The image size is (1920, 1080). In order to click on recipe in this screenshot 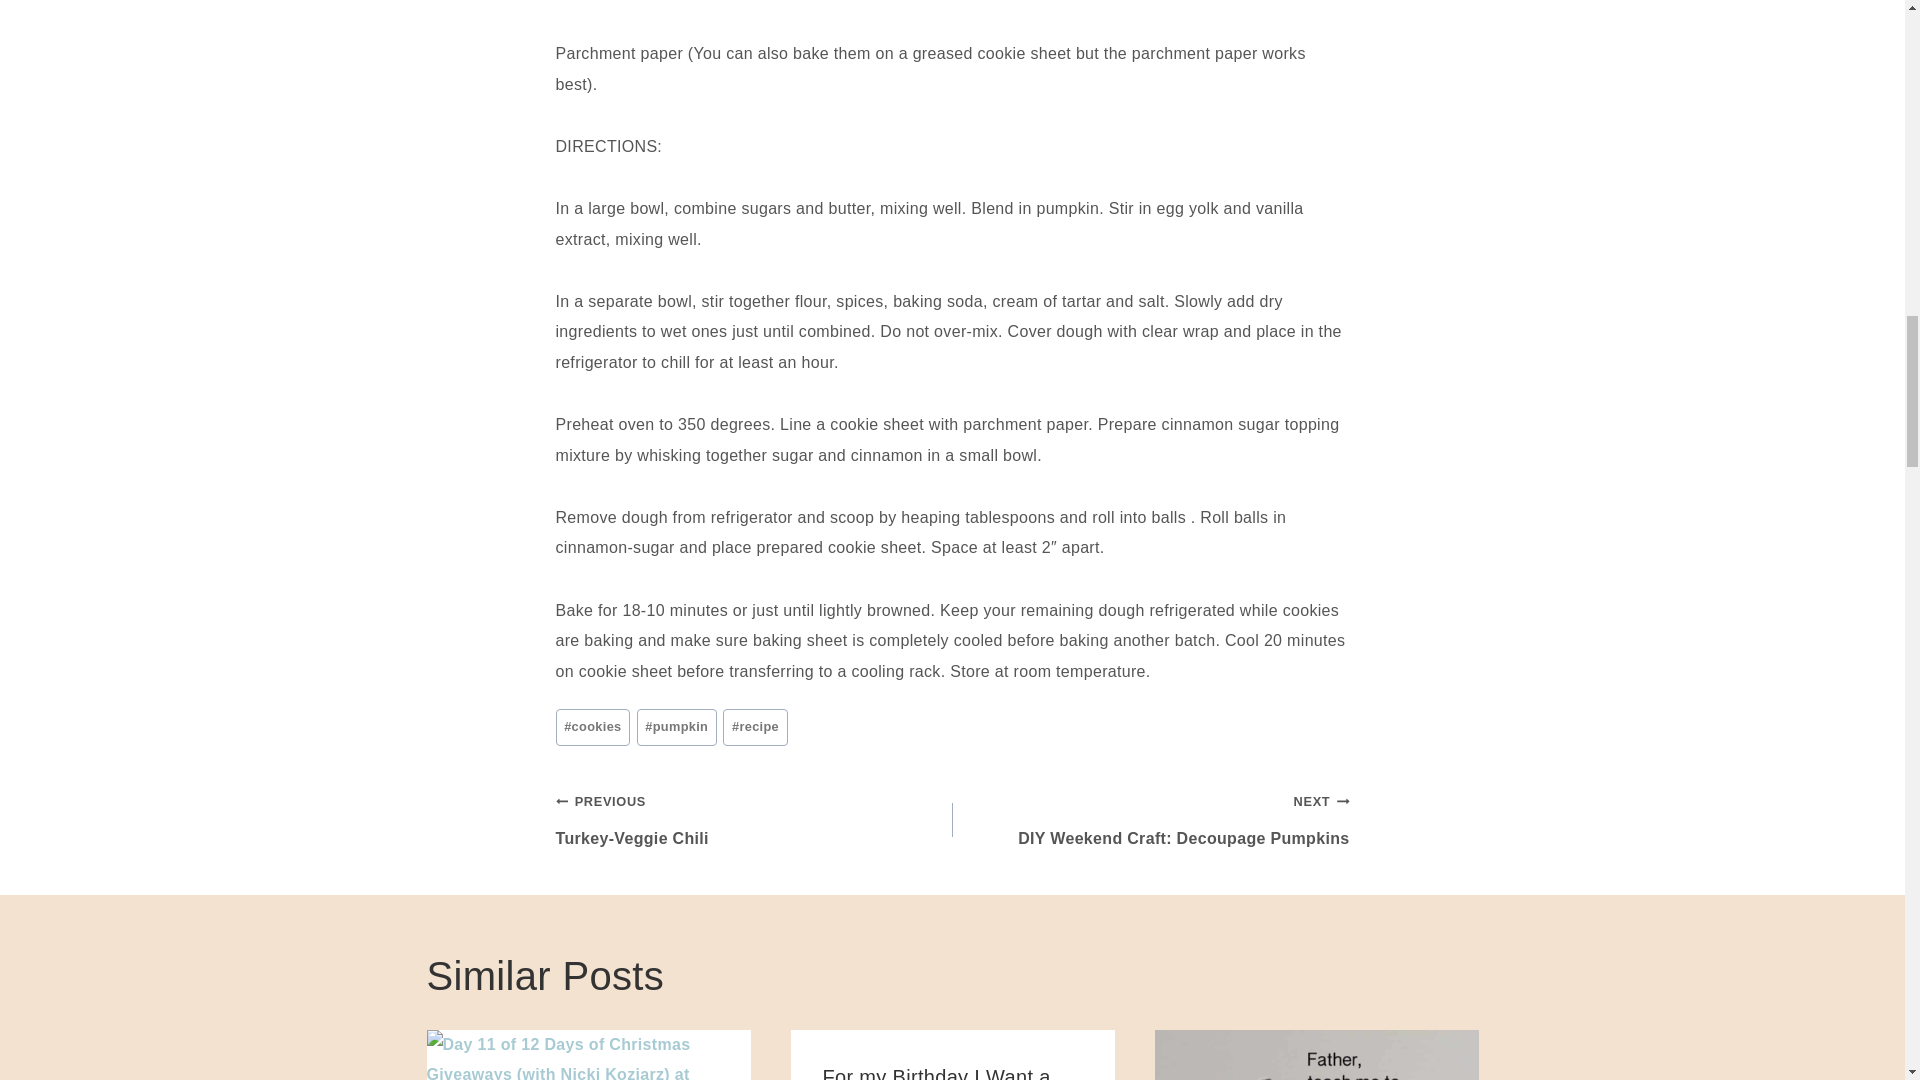, I will do `click(755, 727)`.